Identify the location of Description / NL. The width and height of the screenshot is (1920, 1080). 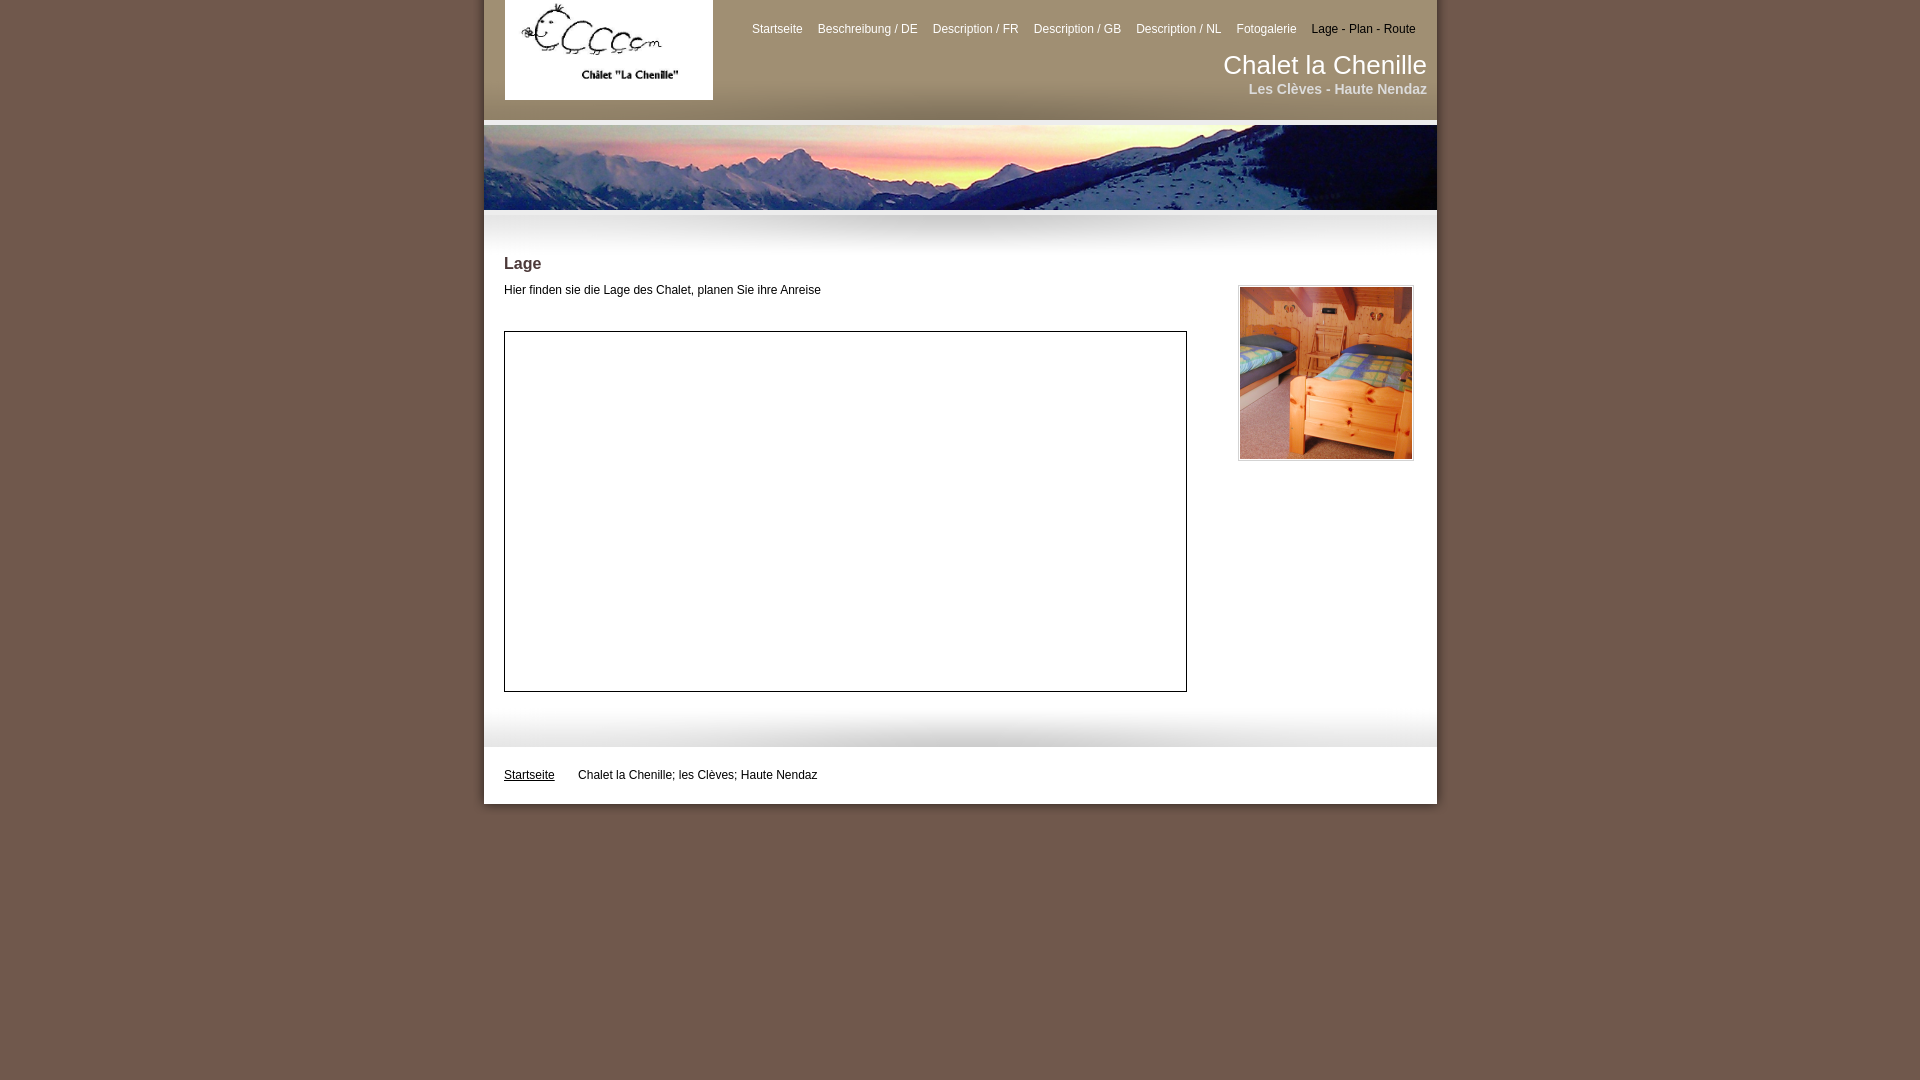
(1178, 29).